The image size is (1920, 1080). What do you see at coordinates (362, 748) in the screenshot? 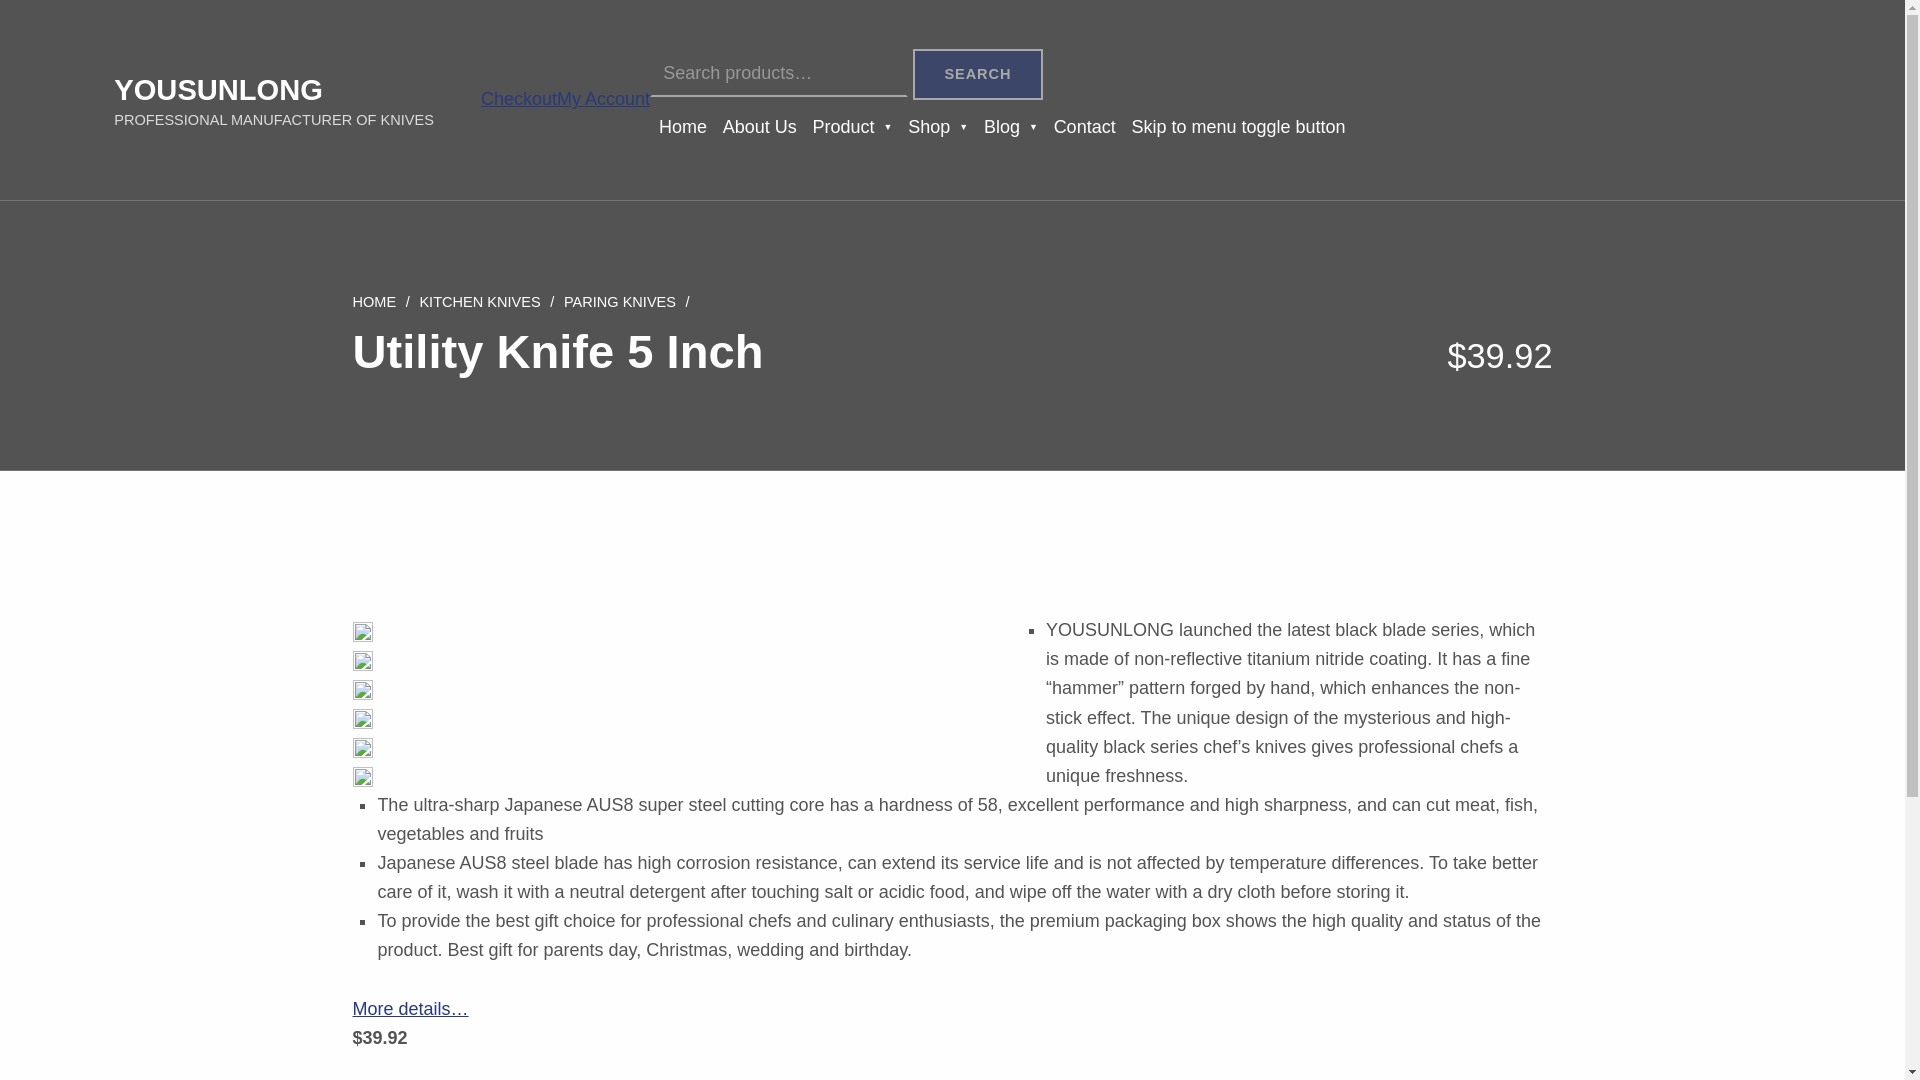
I see `06` at bounding box center [362, 748].